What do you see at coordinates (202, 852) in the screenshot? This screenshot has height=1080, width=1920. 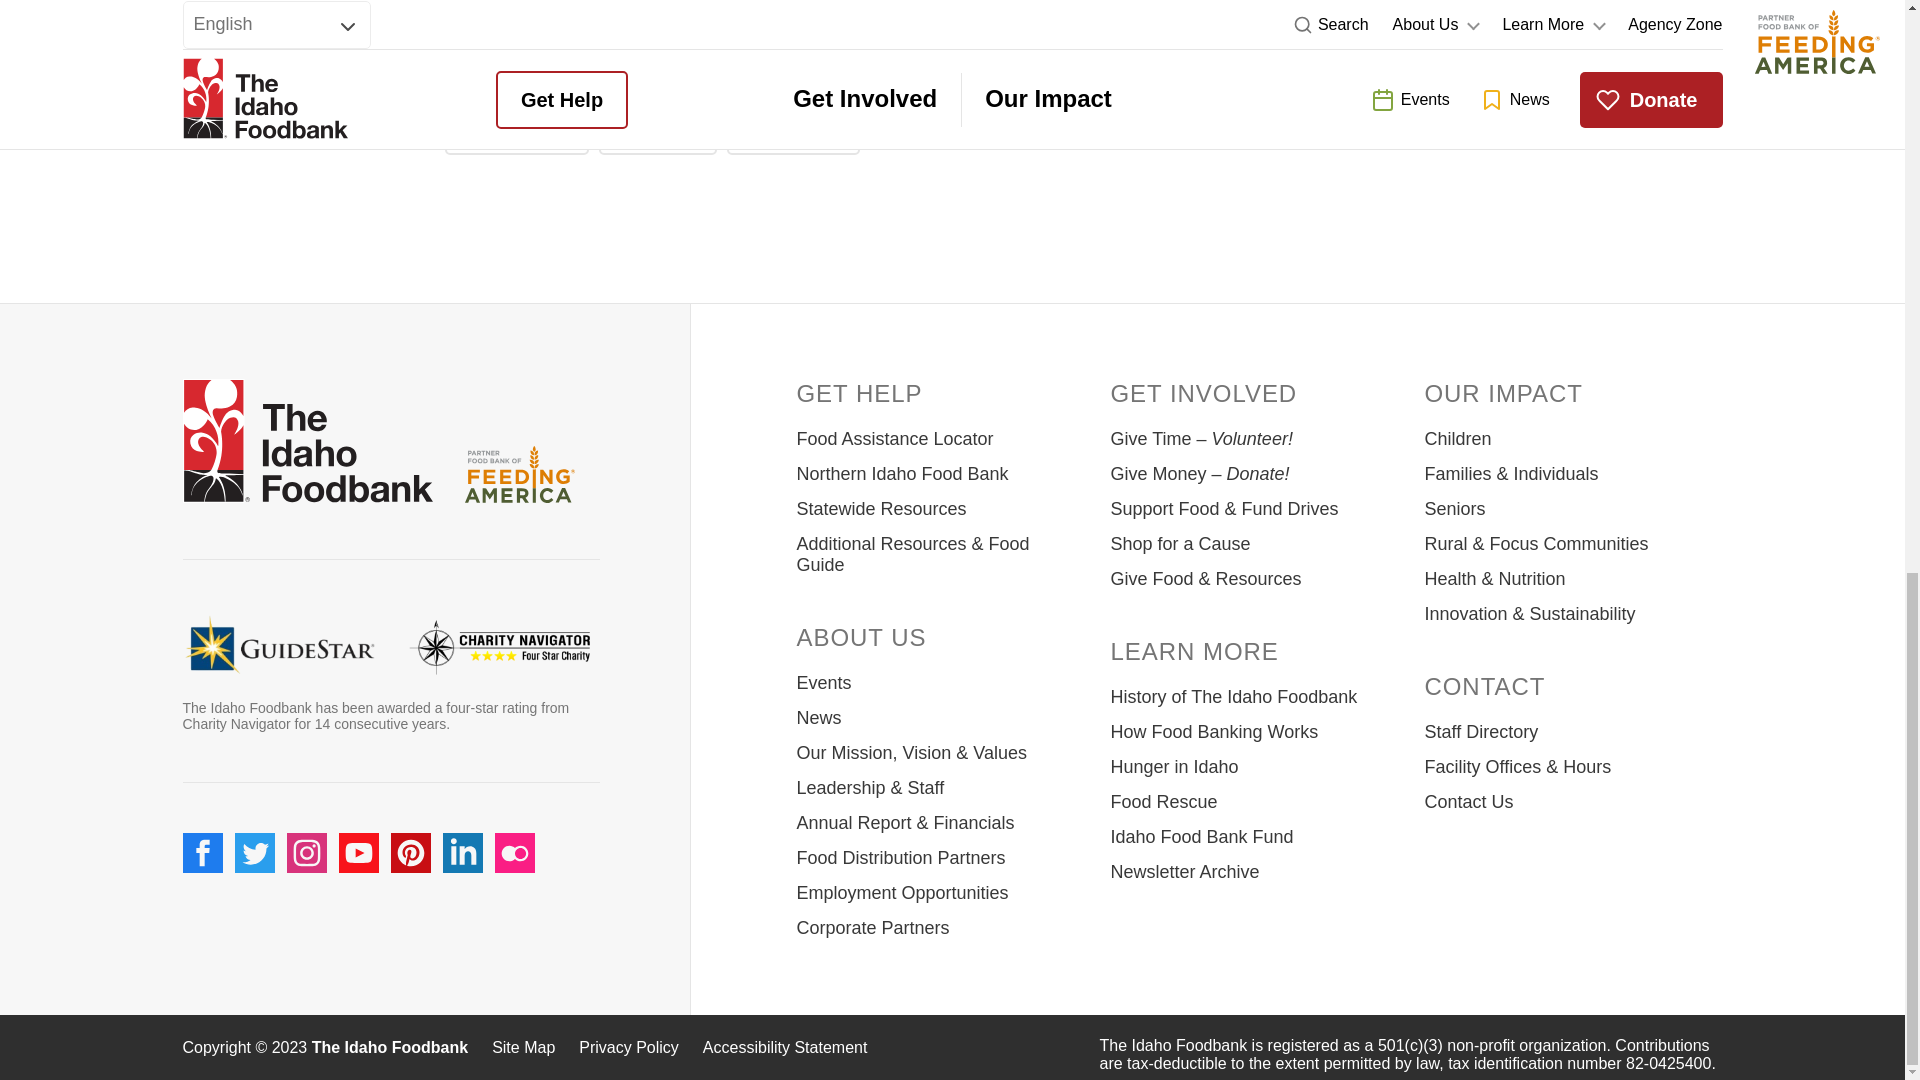 I see `facebook` at bounding box center [202, 852].